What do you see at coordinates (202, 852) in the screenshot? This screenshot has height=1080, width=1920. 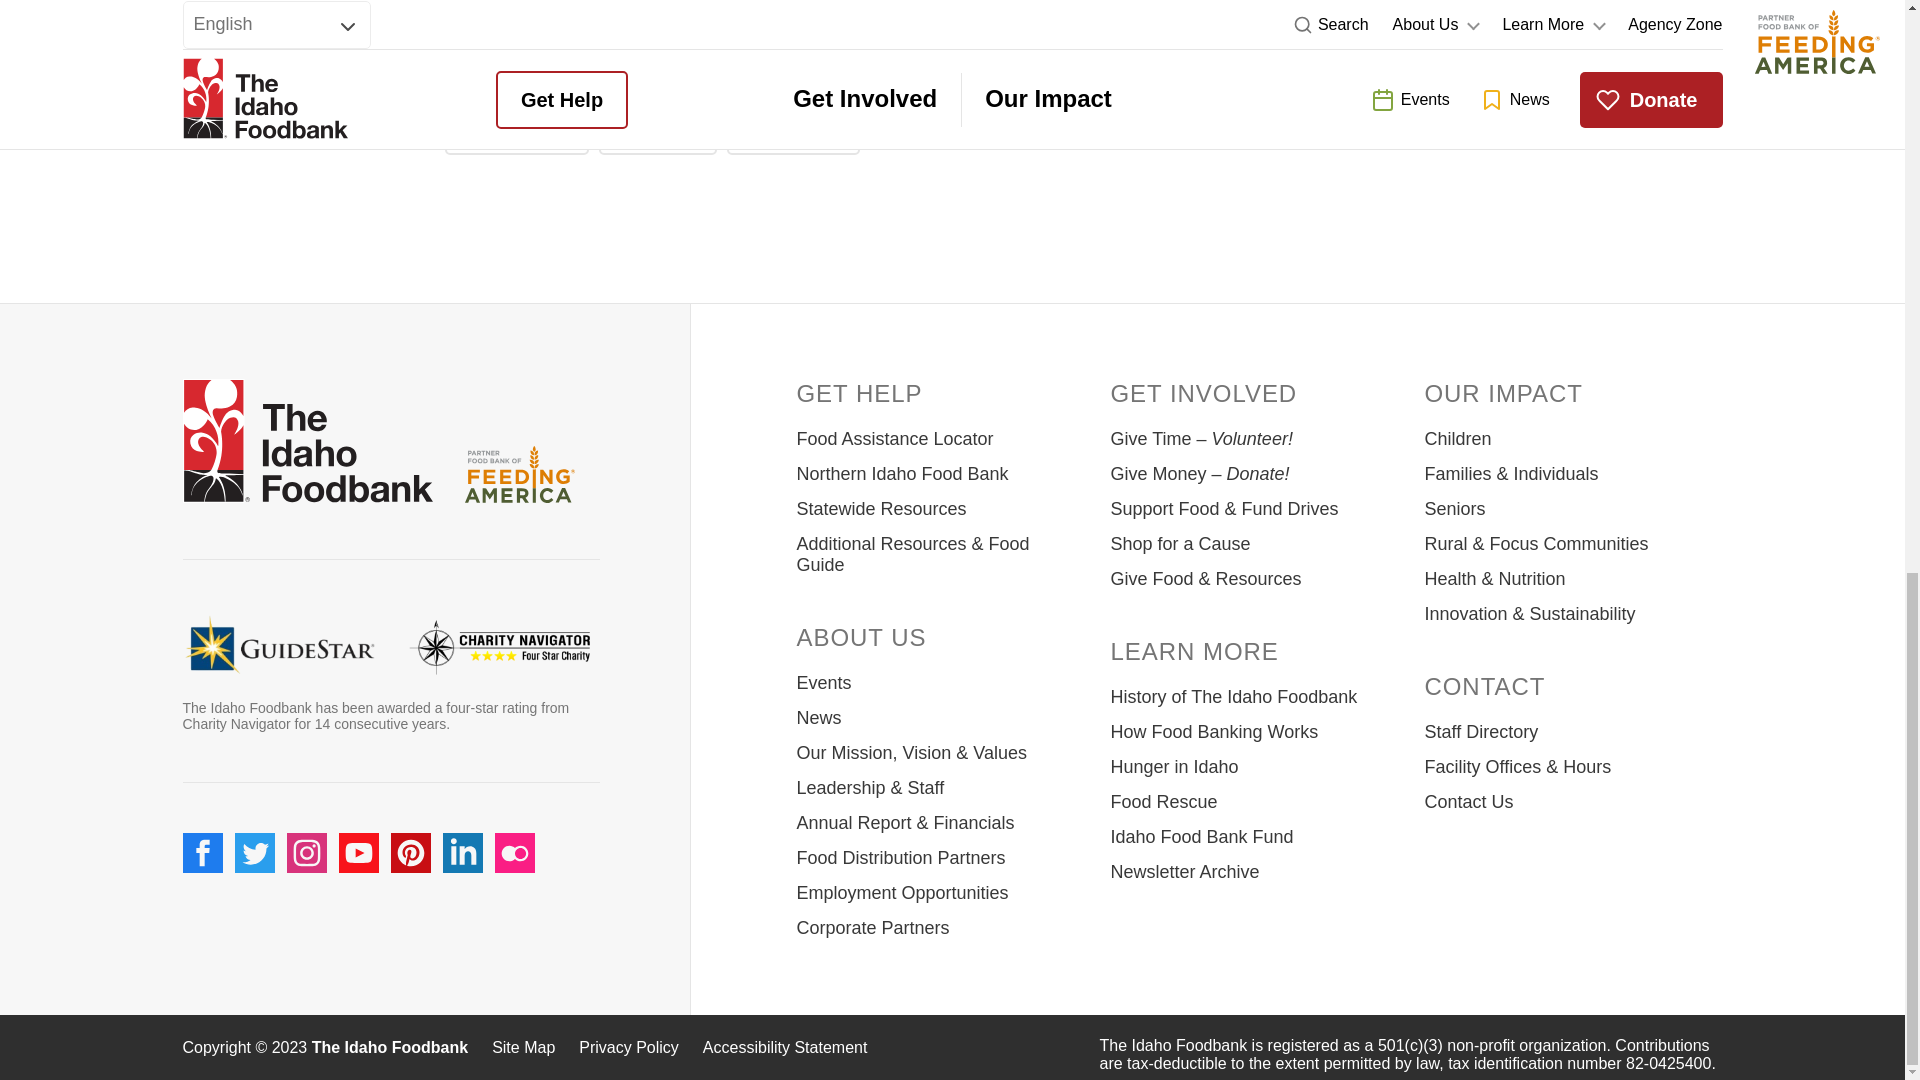 I see `facebook` at bounding box center [202, 852].